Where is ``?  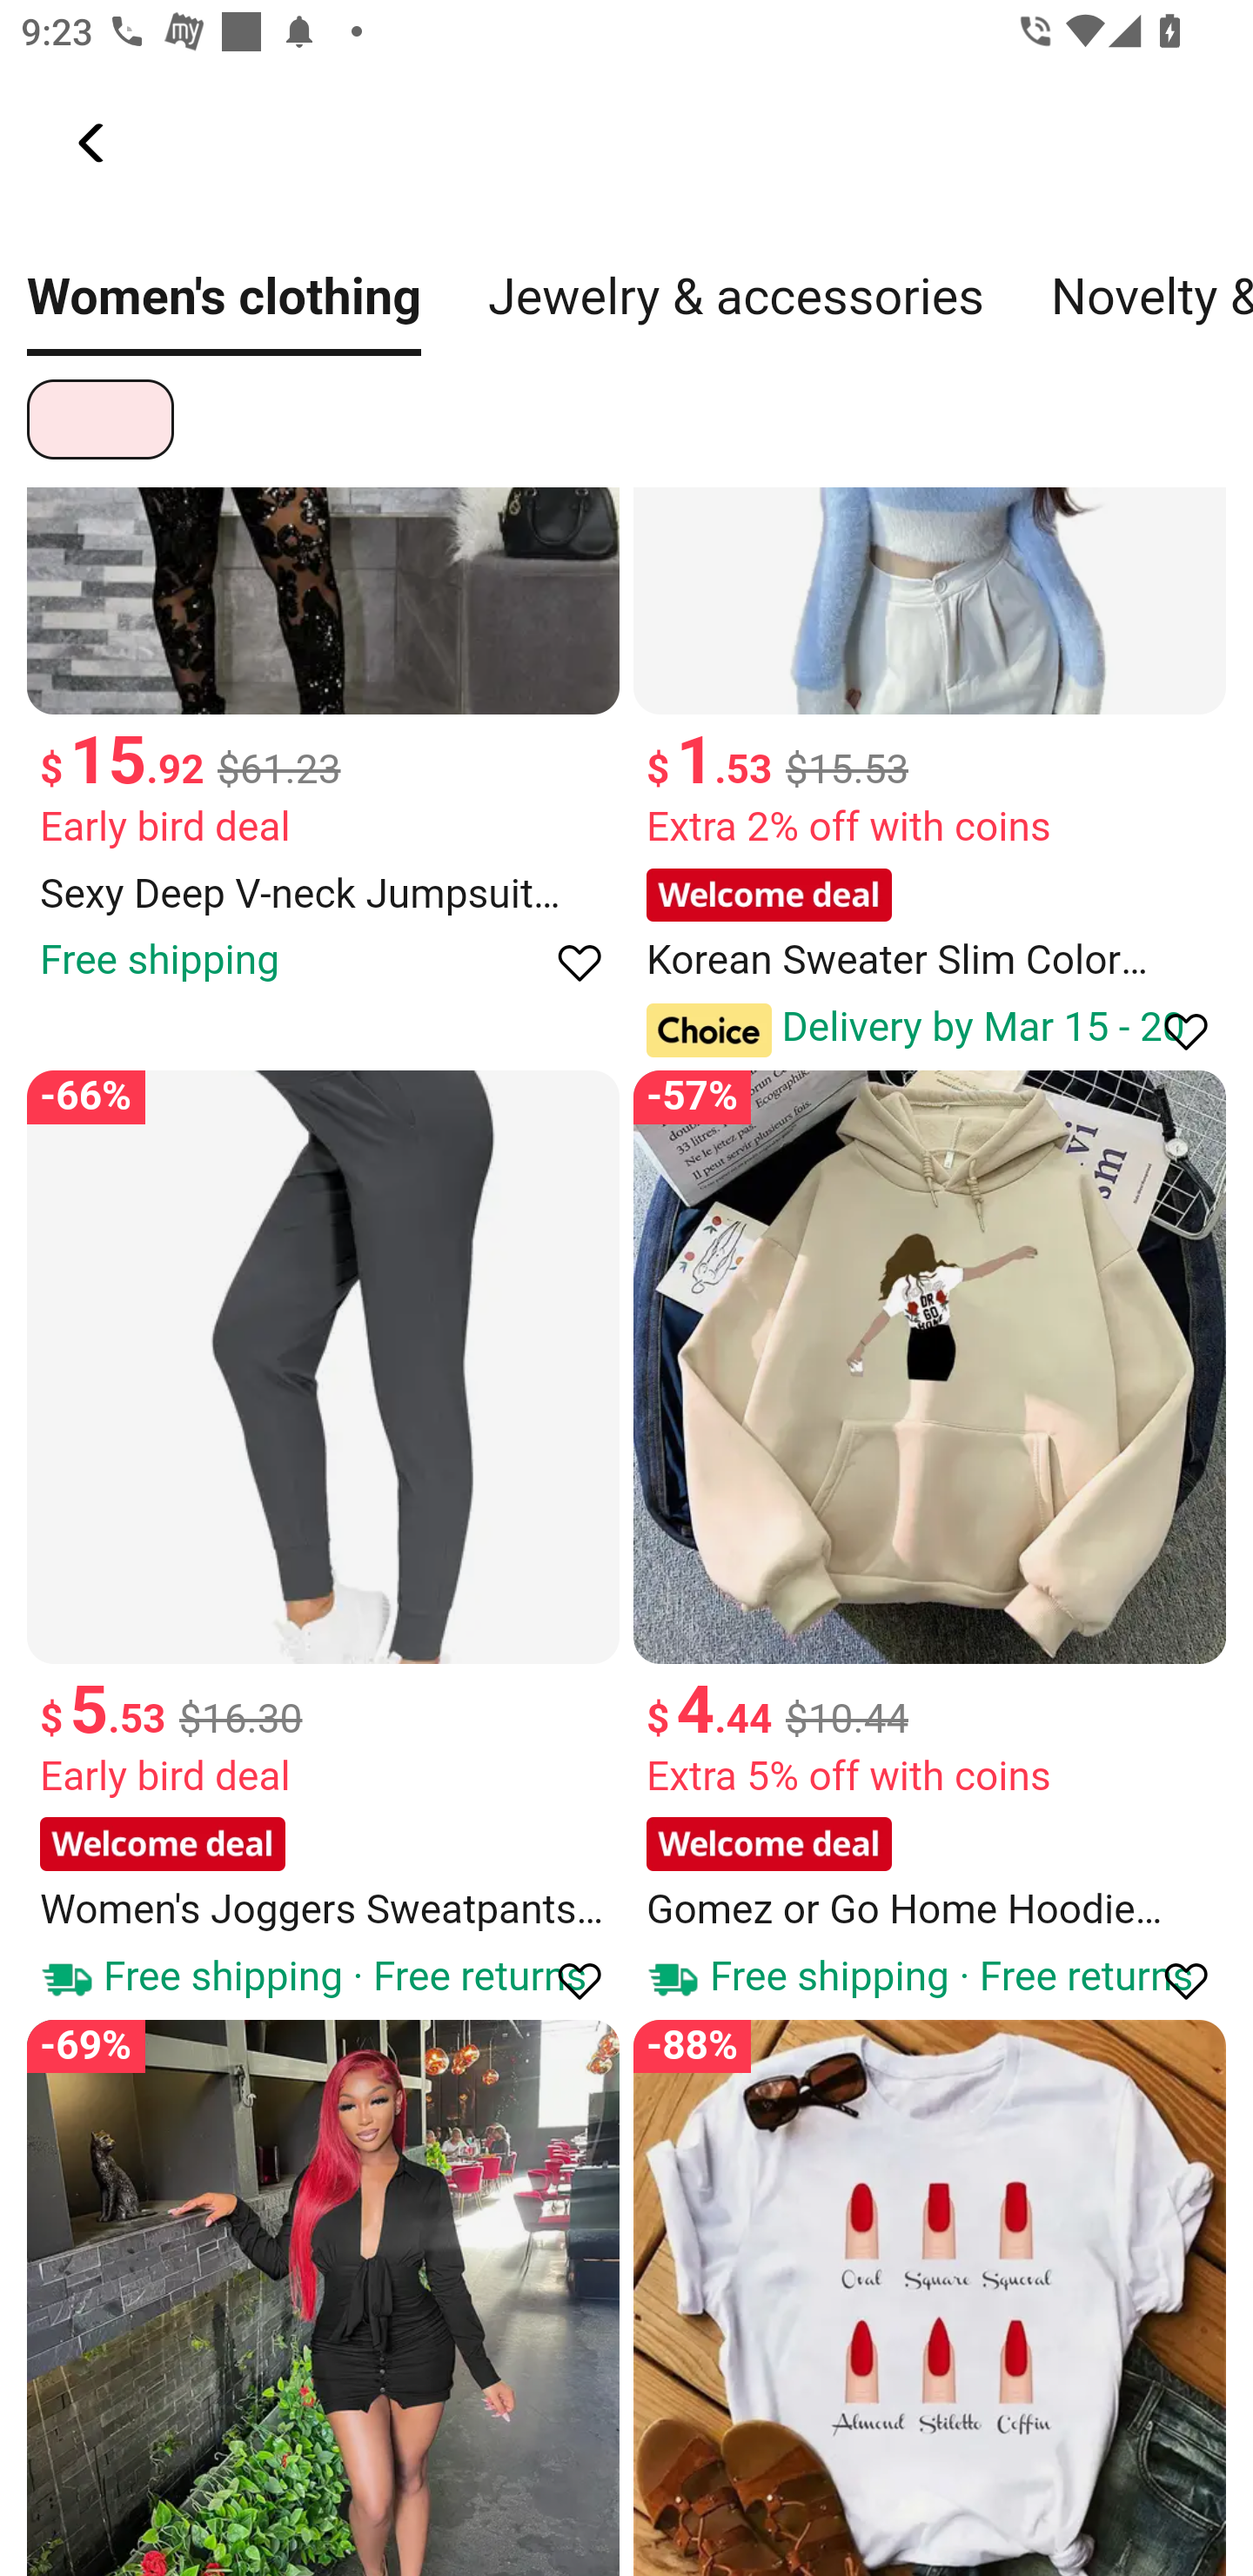  is located at coordinates (94, 143).